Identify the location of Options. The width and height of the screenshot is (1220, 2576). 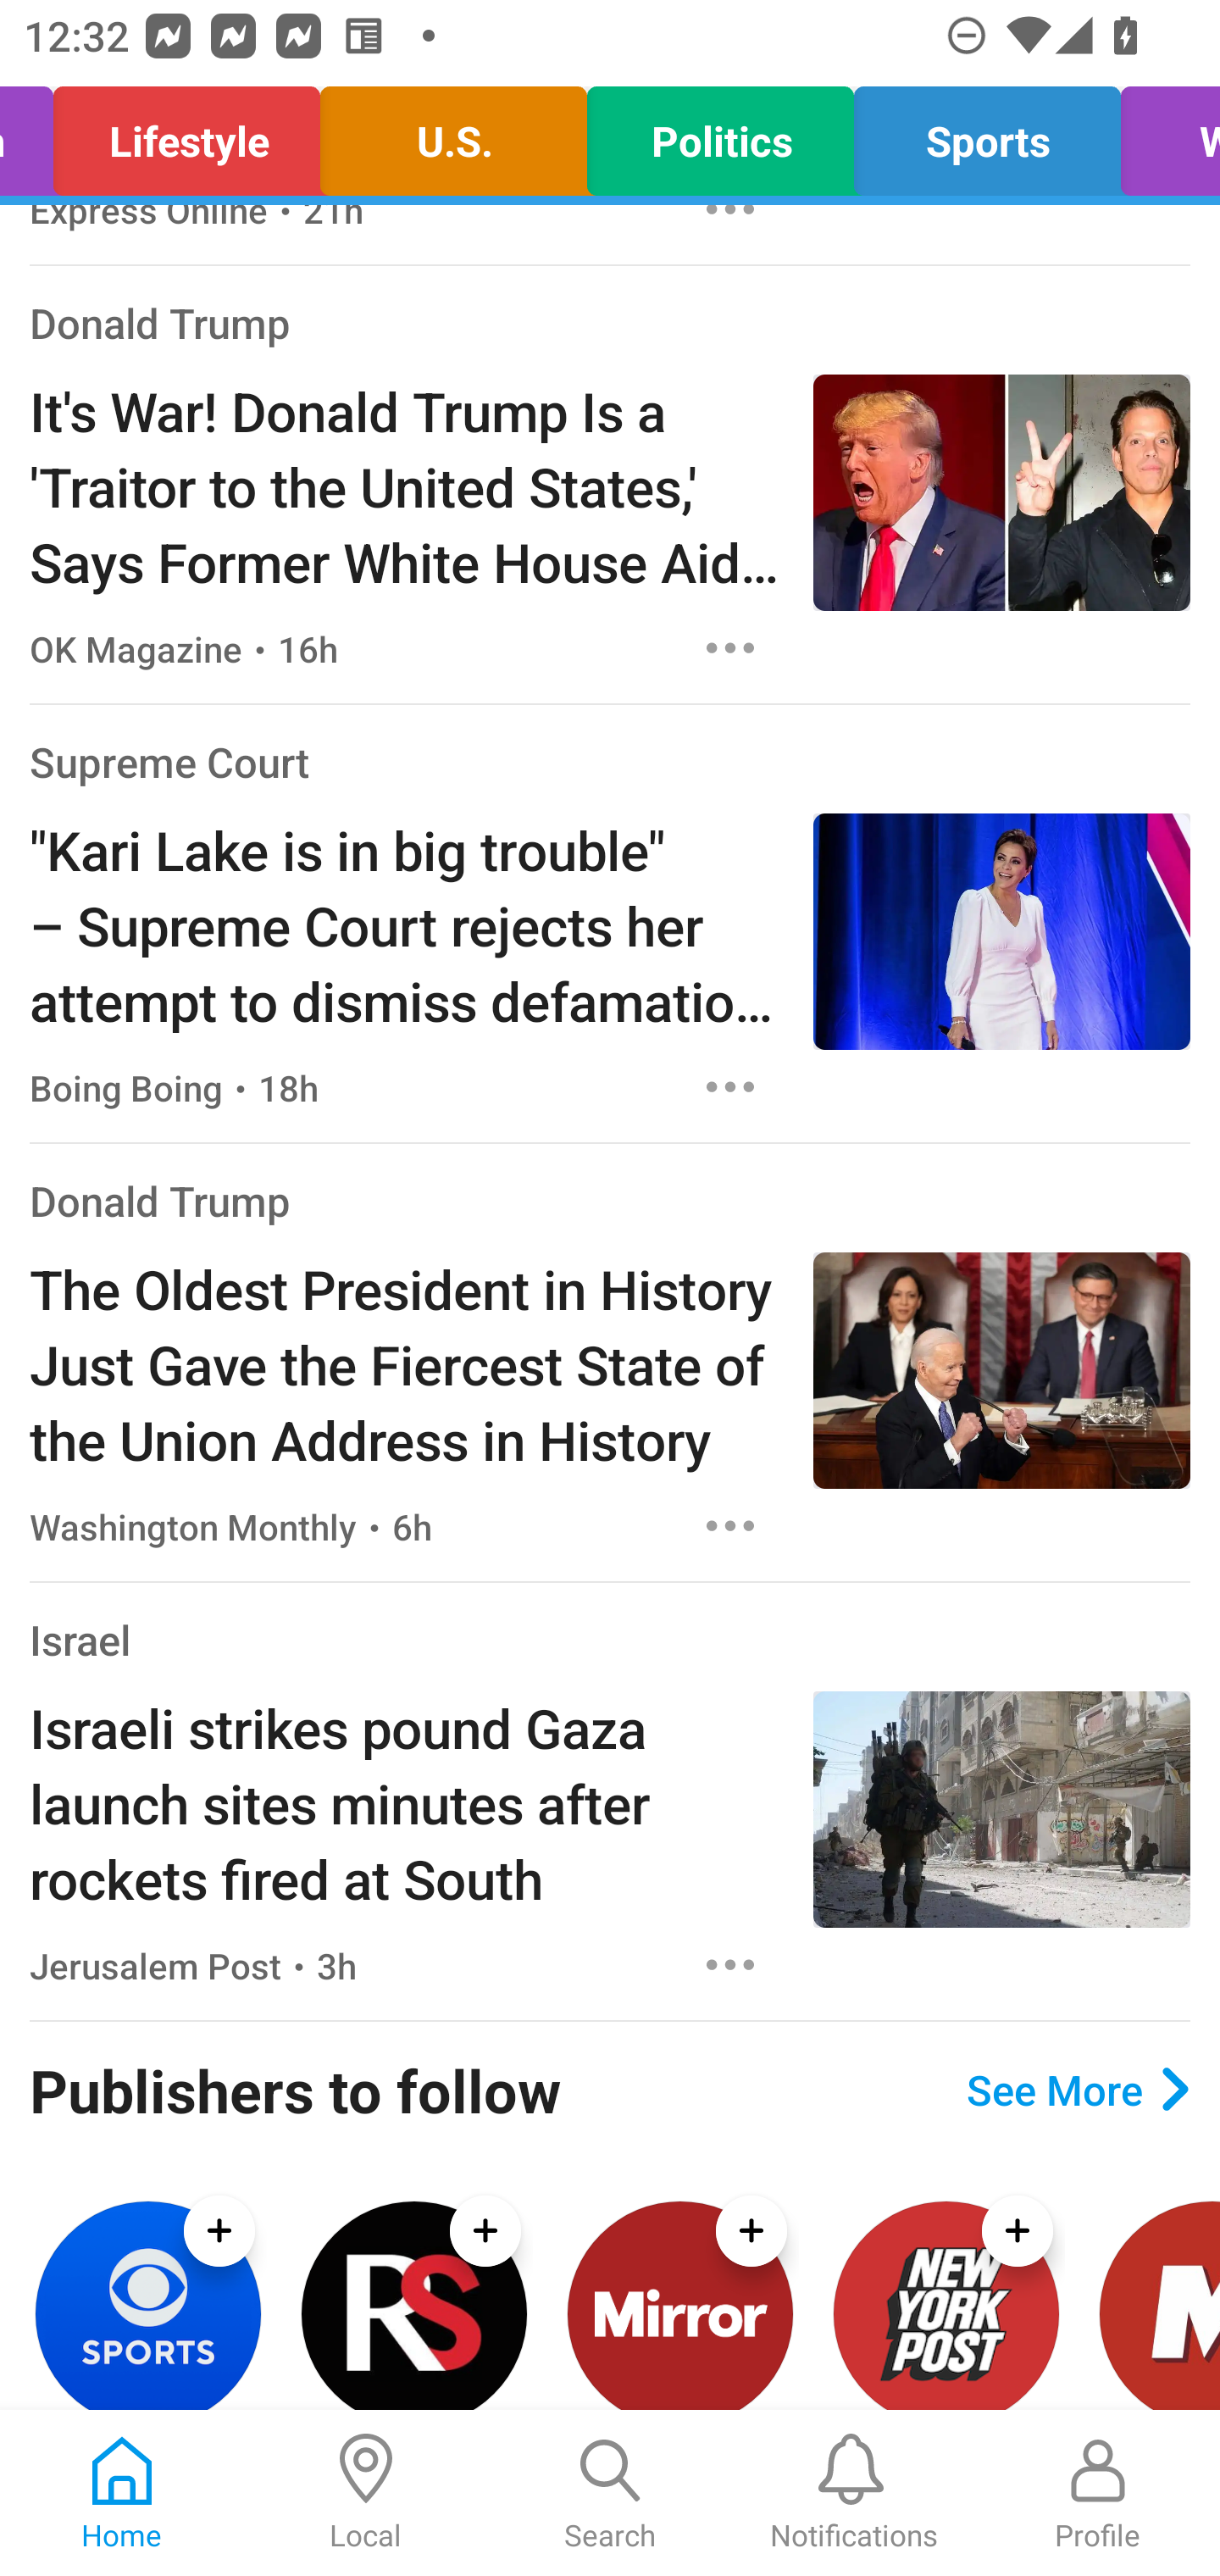
(730, 1965).